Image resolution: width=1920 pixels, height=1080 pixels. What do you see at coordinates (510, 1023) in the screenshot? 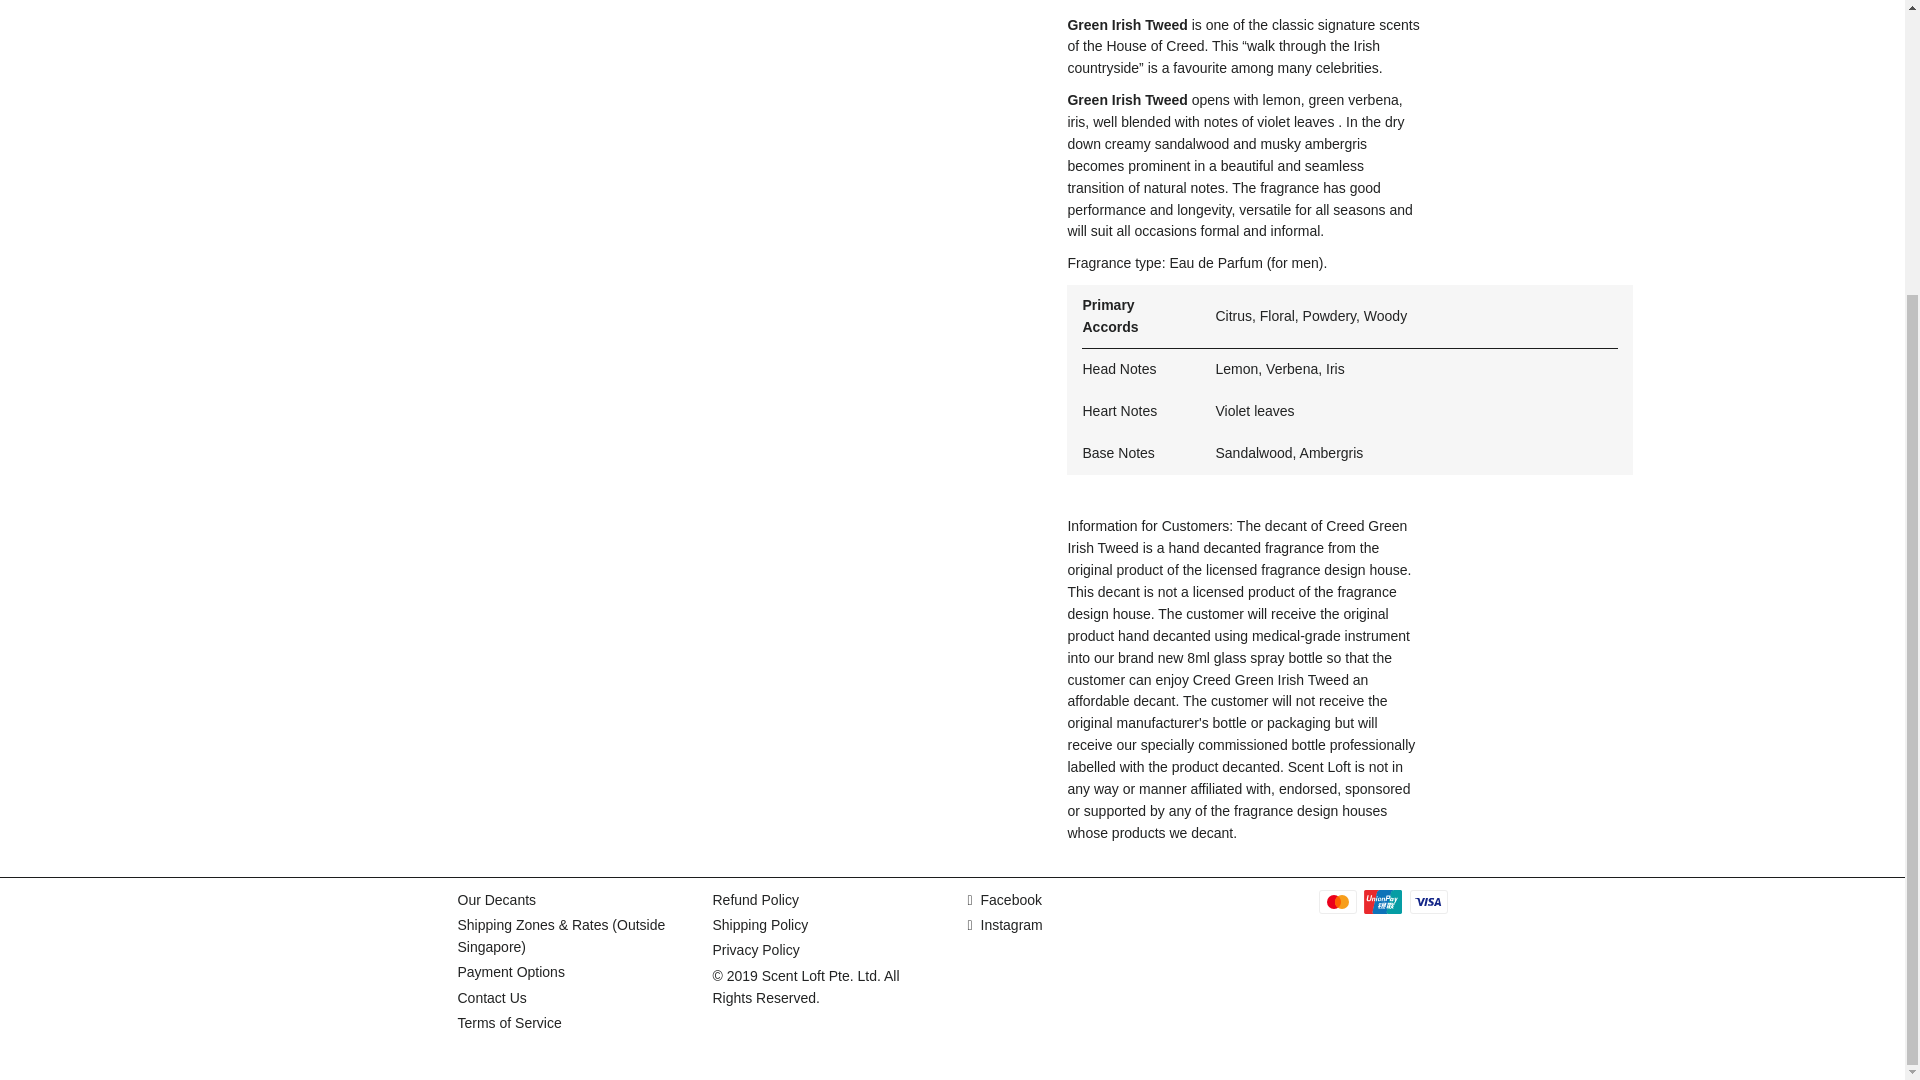
I see `Terms of Service` at bounding box center [510, 1023].